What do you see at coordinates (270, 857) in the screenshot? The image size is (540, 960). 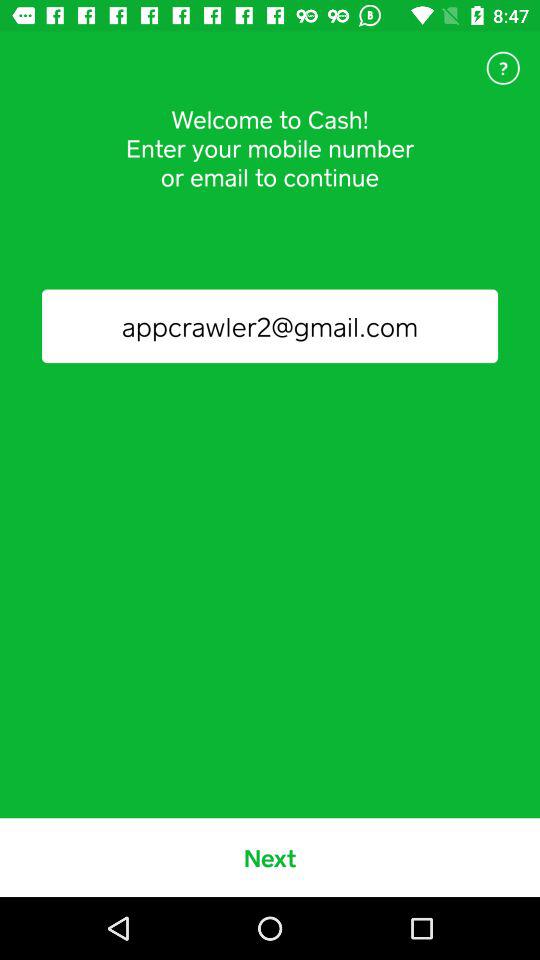 I see `turn on item below the appcrawler2@gmail.com icon` at bounding box center [270, 857].